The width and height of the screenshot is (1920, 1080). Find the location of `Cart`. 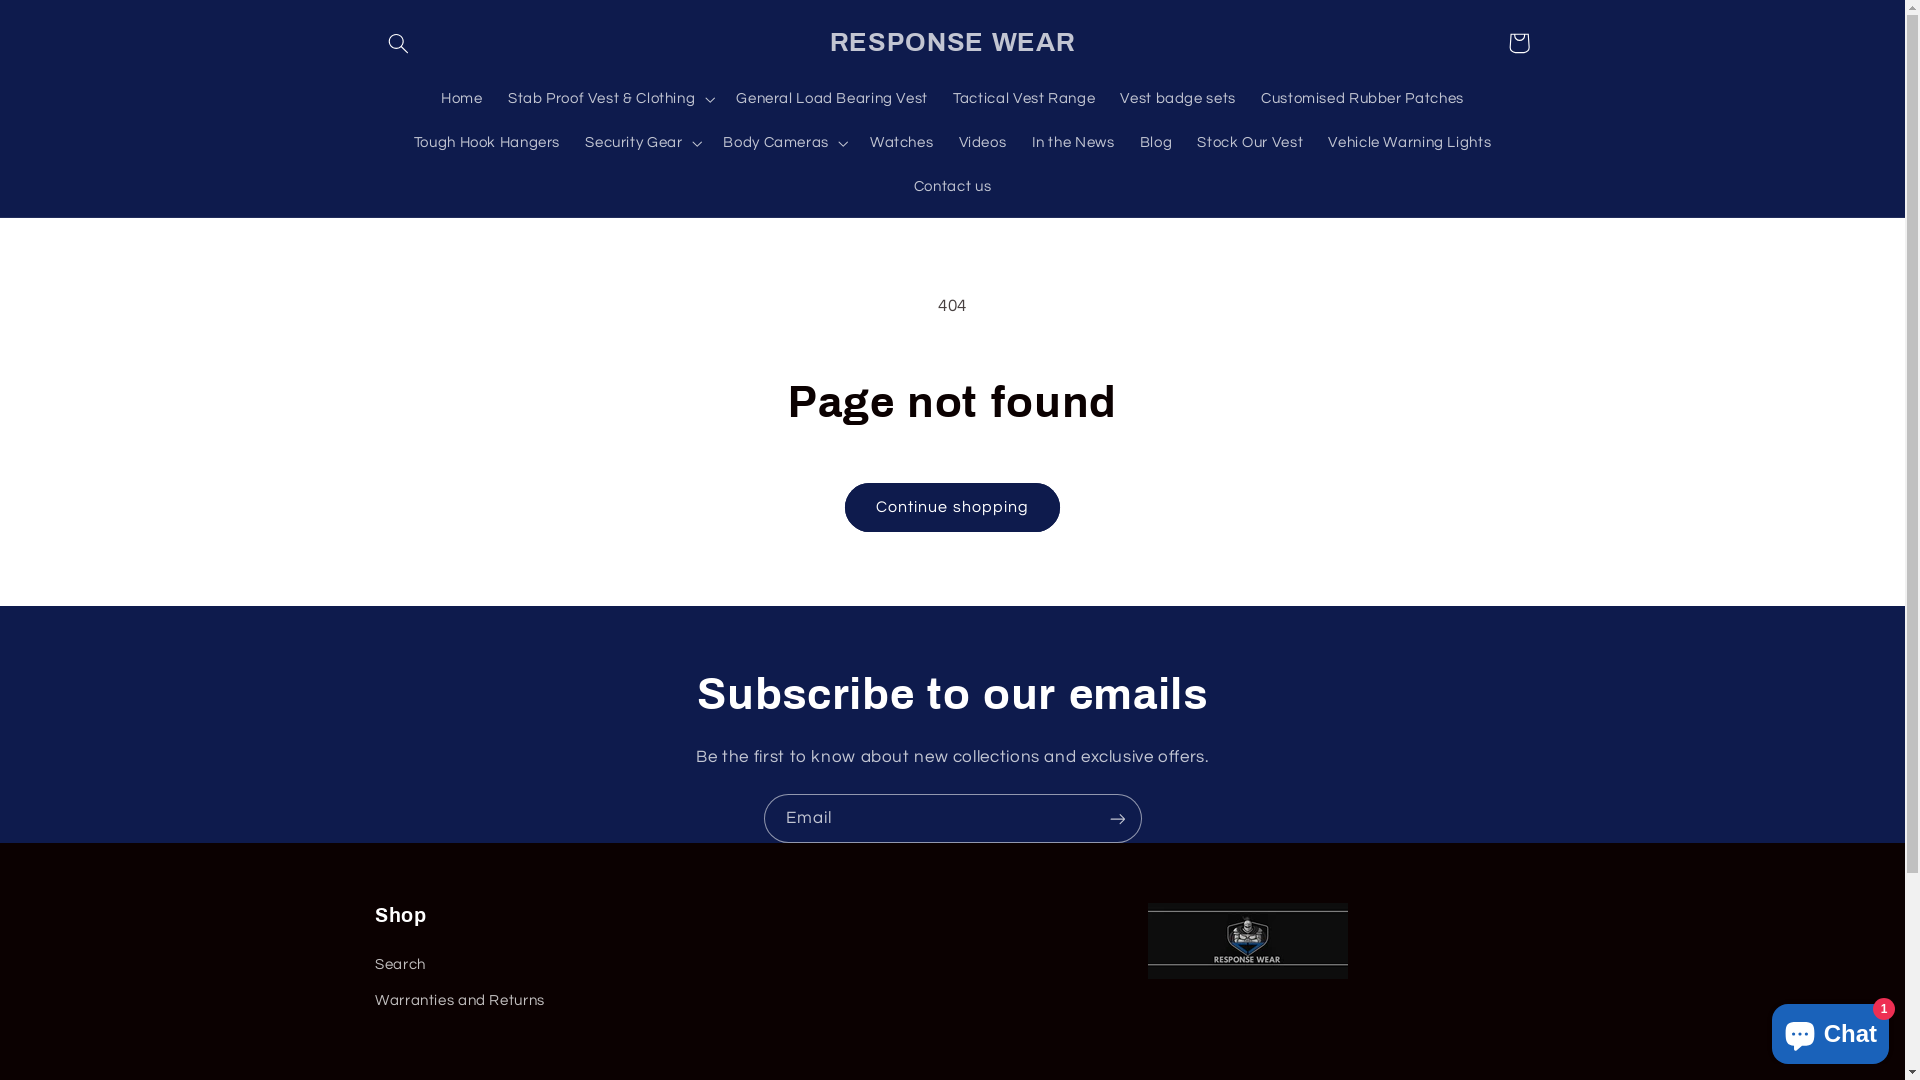

Cart is located at coordinates (1519, 43).